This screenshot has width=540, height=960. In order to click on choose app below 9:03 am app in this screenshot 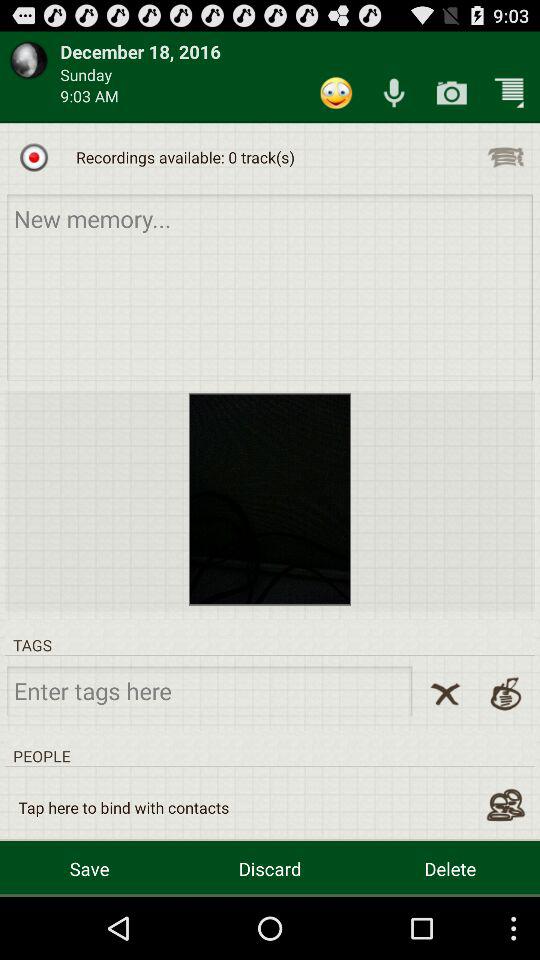, I will do `click(34, 157)`.